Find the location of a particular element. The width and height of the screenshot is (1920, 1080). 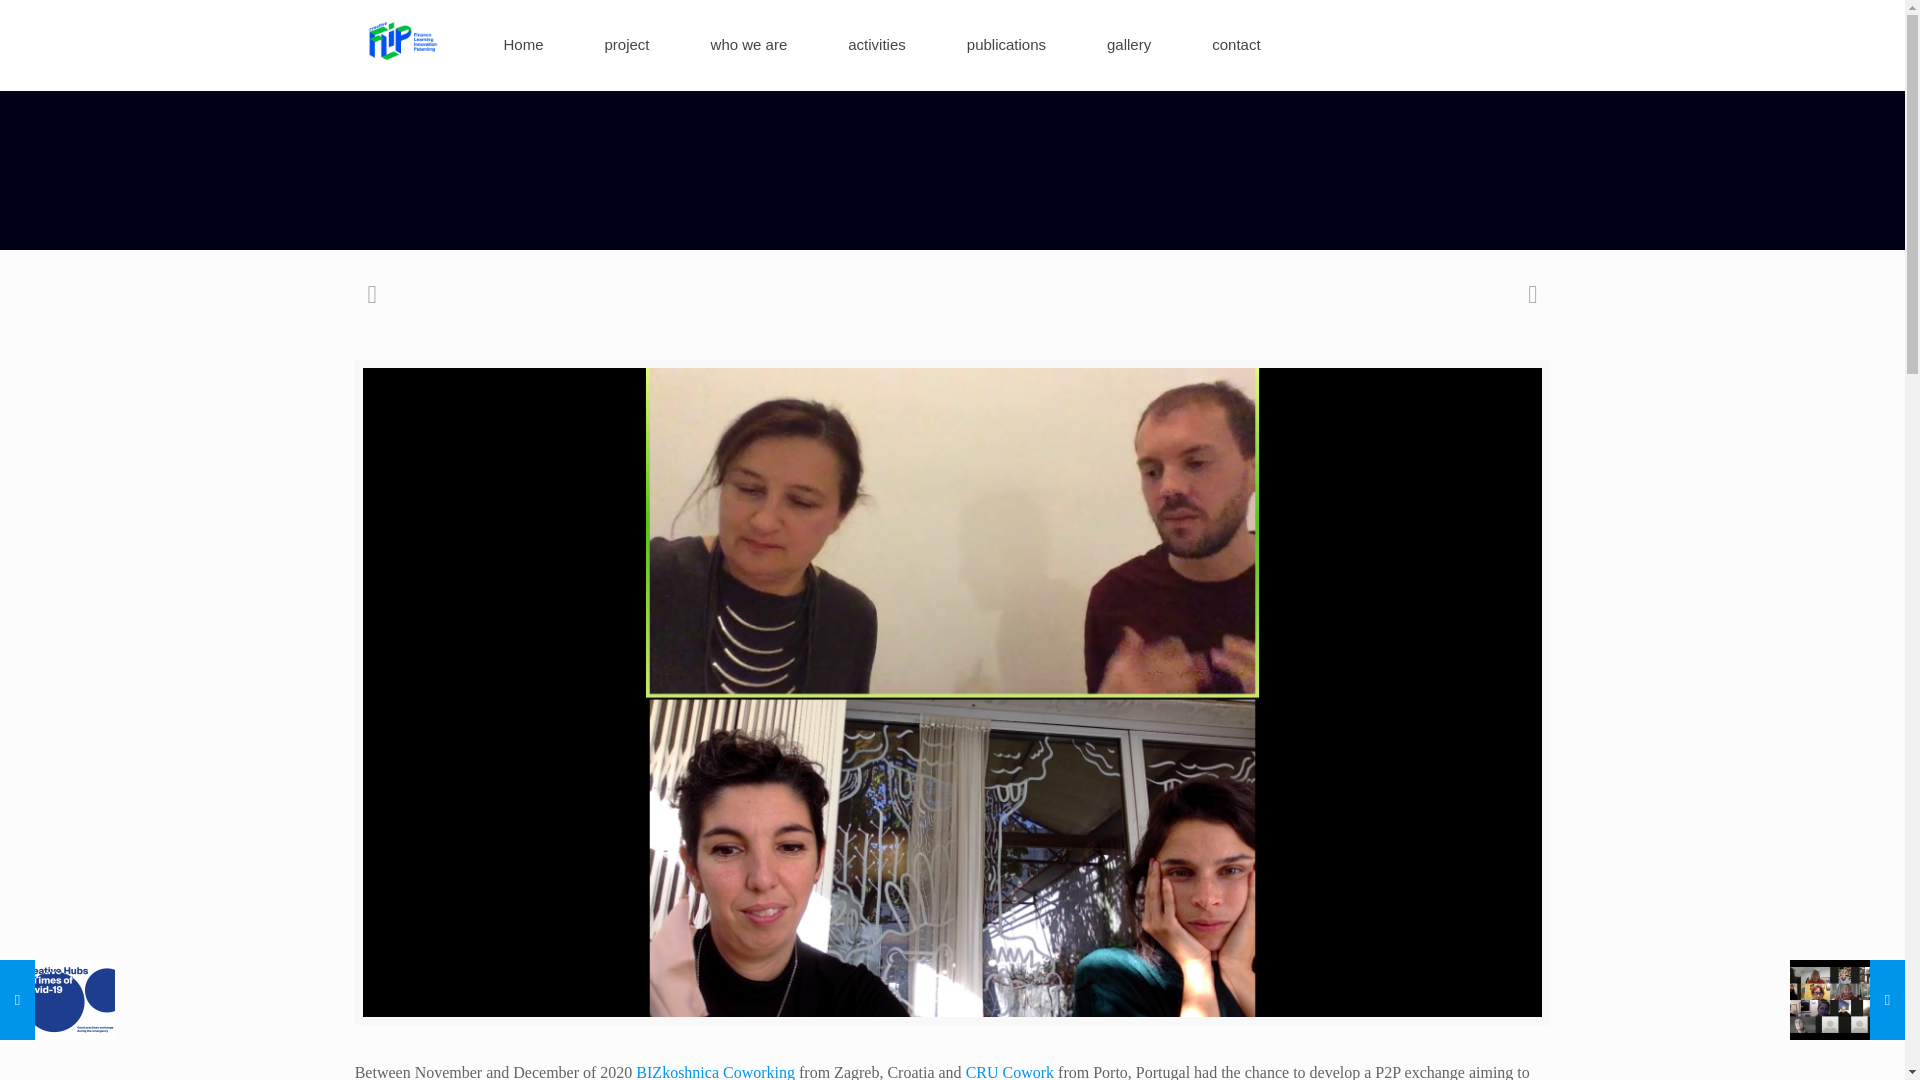

contact is located at coordinates (1236, 44).